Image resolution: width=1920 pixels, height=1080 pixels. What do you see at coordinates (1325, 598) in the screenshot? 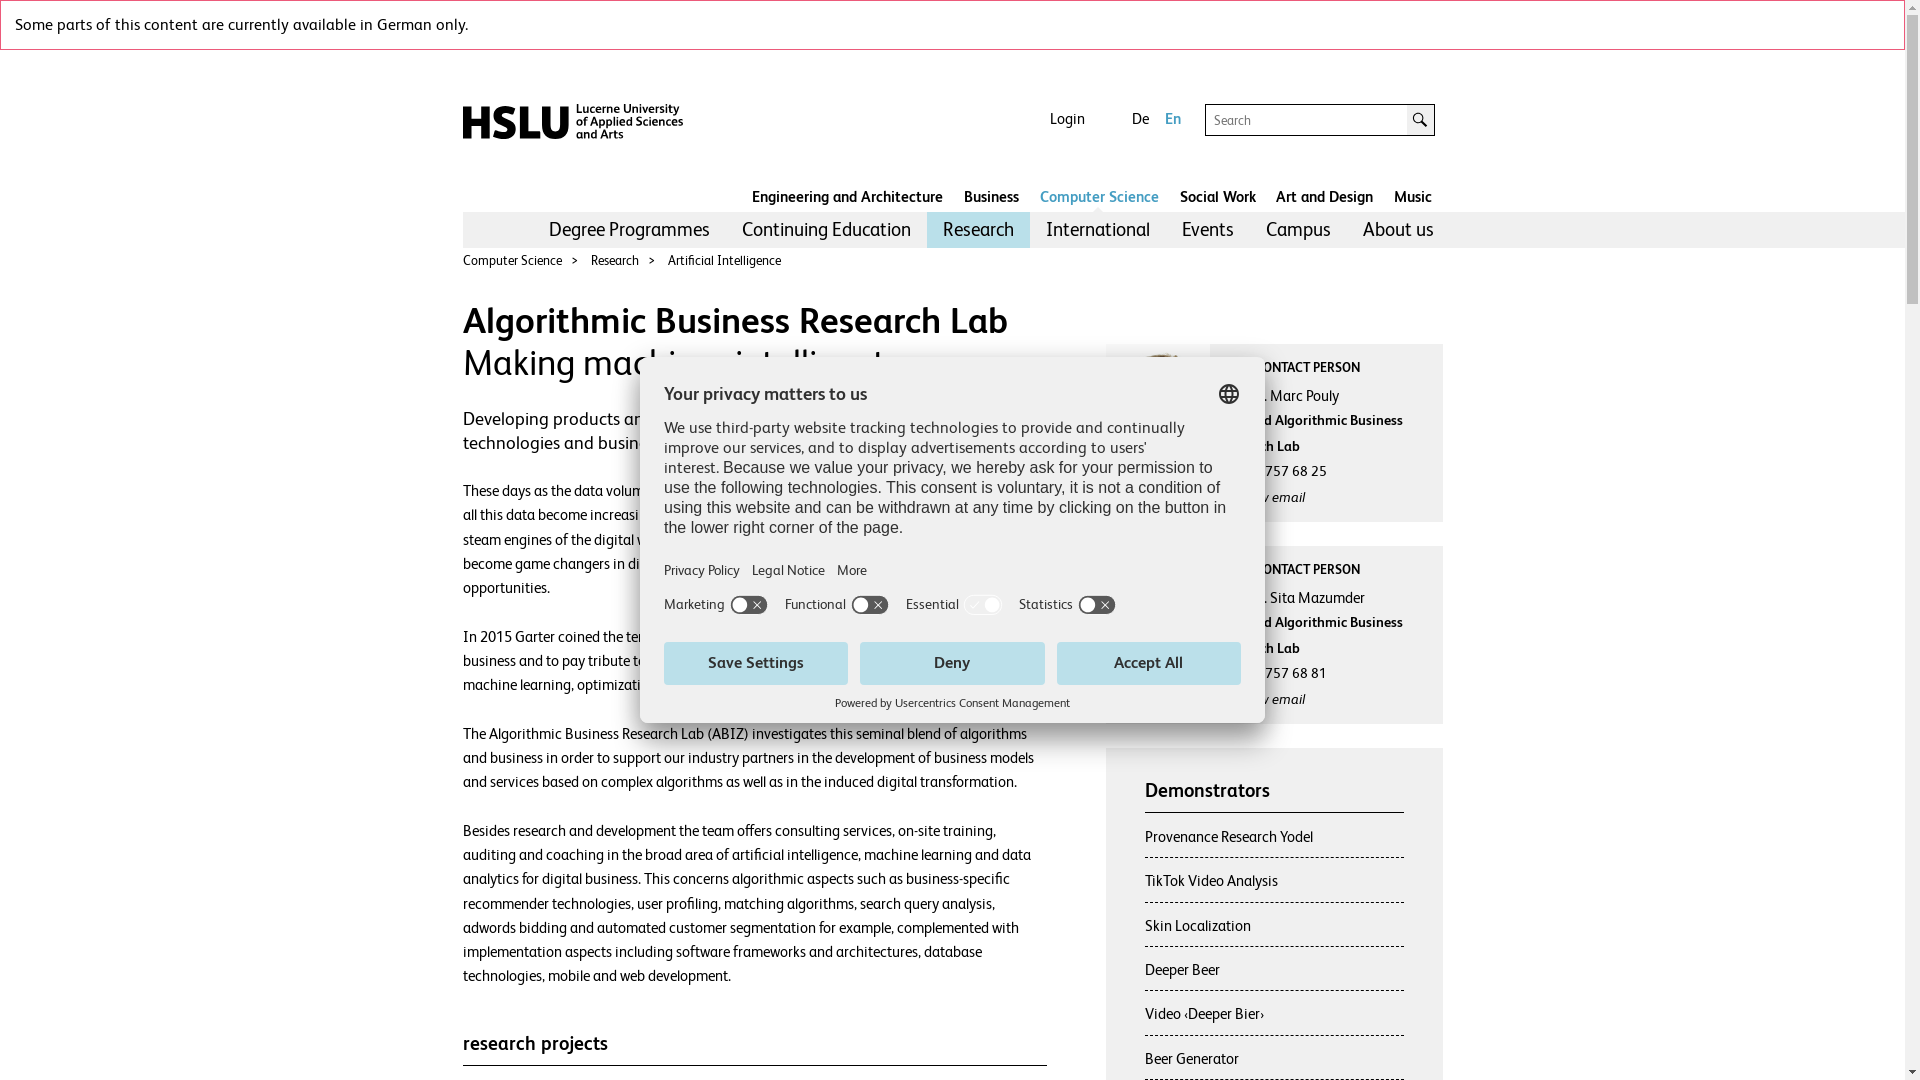
I see `Prof. Dr. Sita Mazumder` at bounding box center [1325, 598].